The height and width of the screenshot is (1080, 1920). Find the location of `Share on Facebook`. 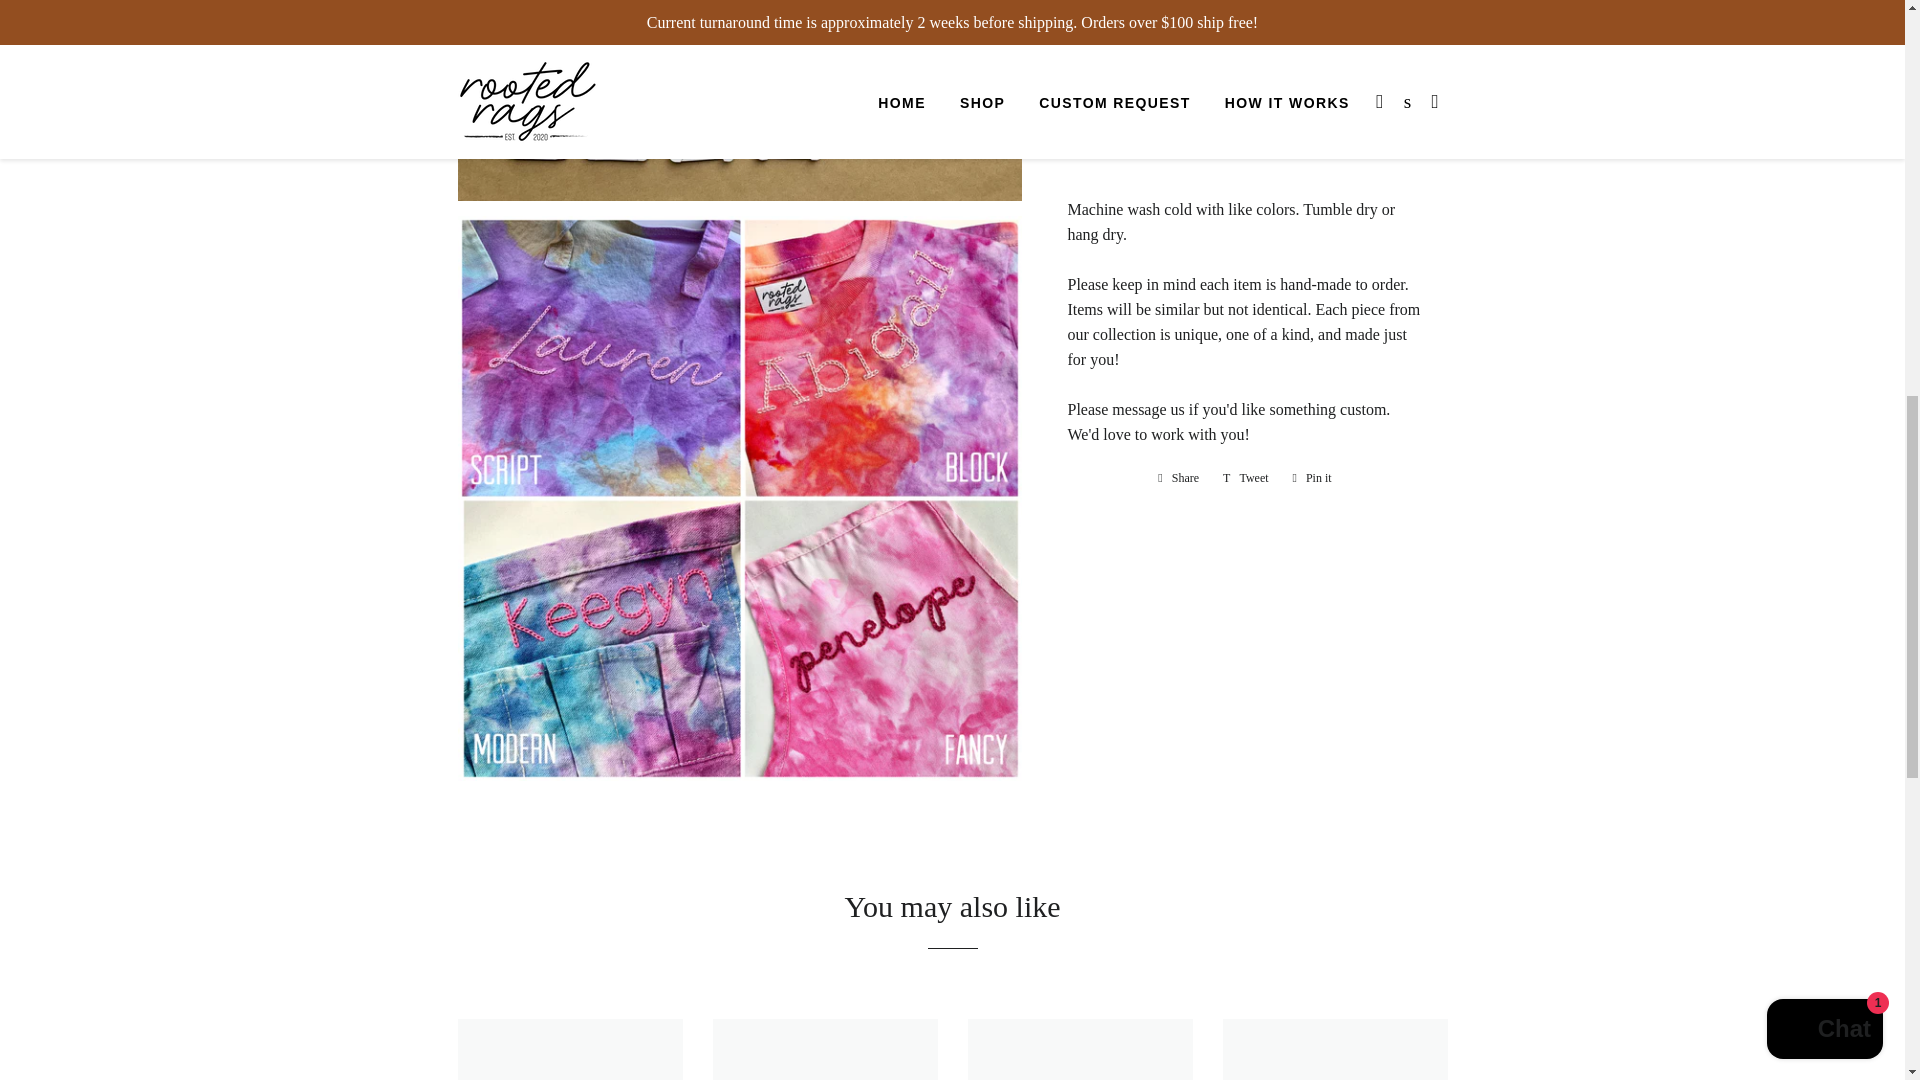

Share on Facebook is located at coordinates (1178, 478).